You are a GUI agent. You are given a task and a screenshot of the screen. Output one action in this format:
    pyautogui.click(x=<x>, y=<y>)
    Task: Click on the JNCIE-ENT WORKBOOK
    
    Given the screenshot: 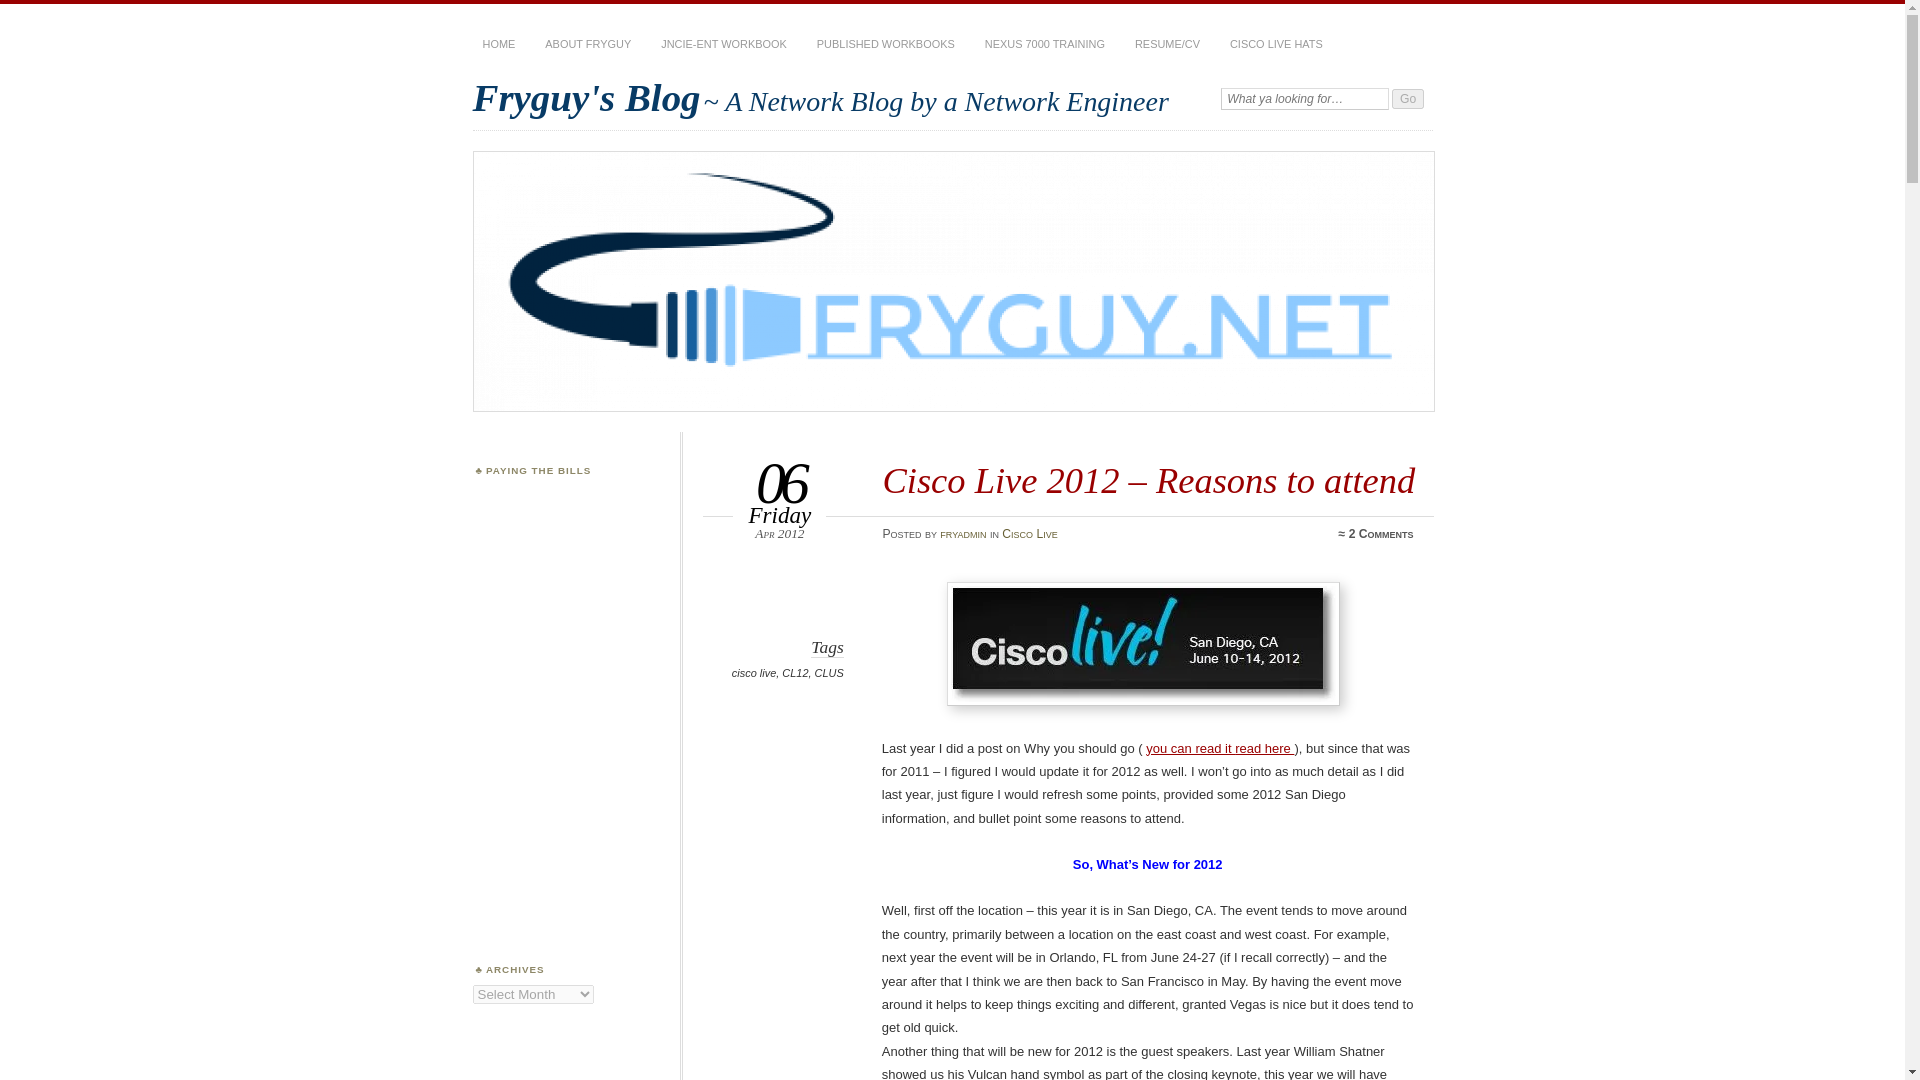 What is the action you would take?
    pyautogui.click(x=723, y=44)
    